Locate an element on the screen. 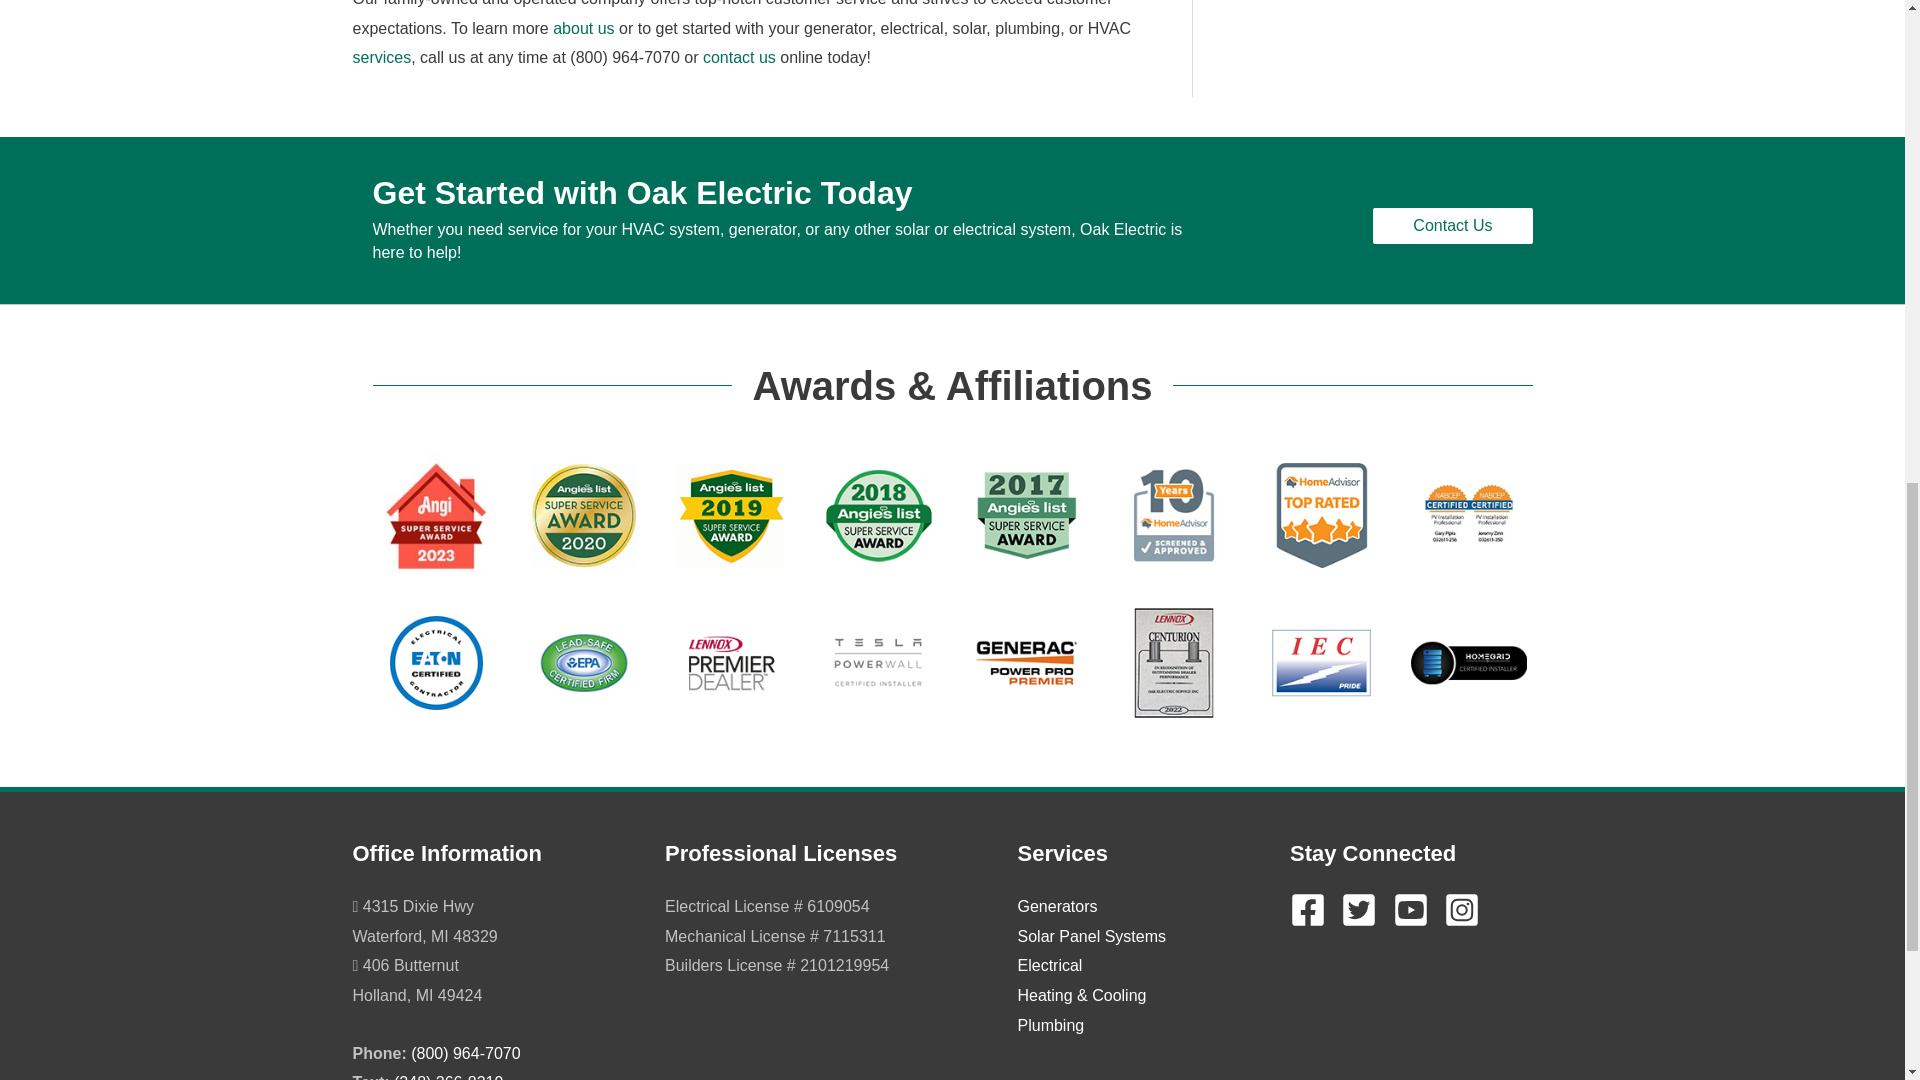 Image resolution: width=1920 pixels, height=1080 pixels. 10year-solid-border is located at coordinates (1174, 516).